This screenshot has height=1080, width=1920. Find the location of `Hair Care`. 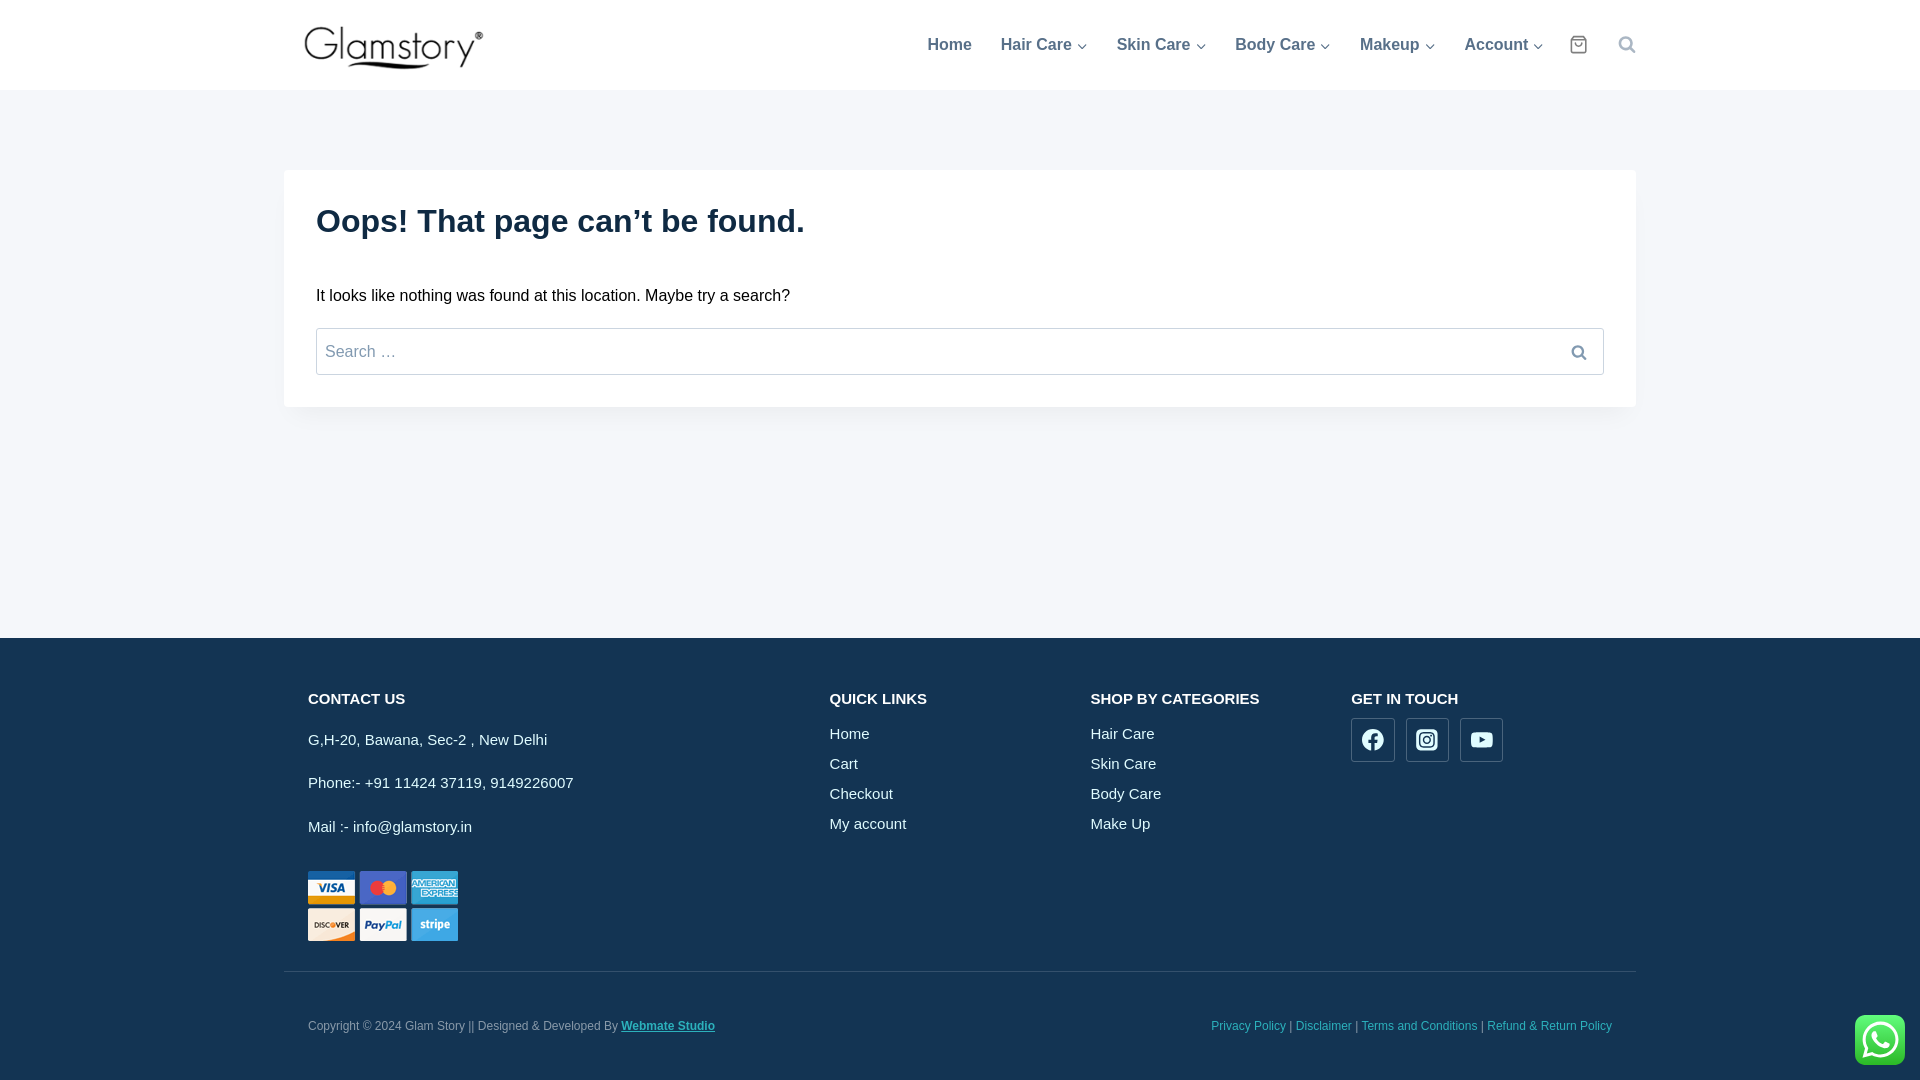

Hair Care is located at coordinates (1044, 44).